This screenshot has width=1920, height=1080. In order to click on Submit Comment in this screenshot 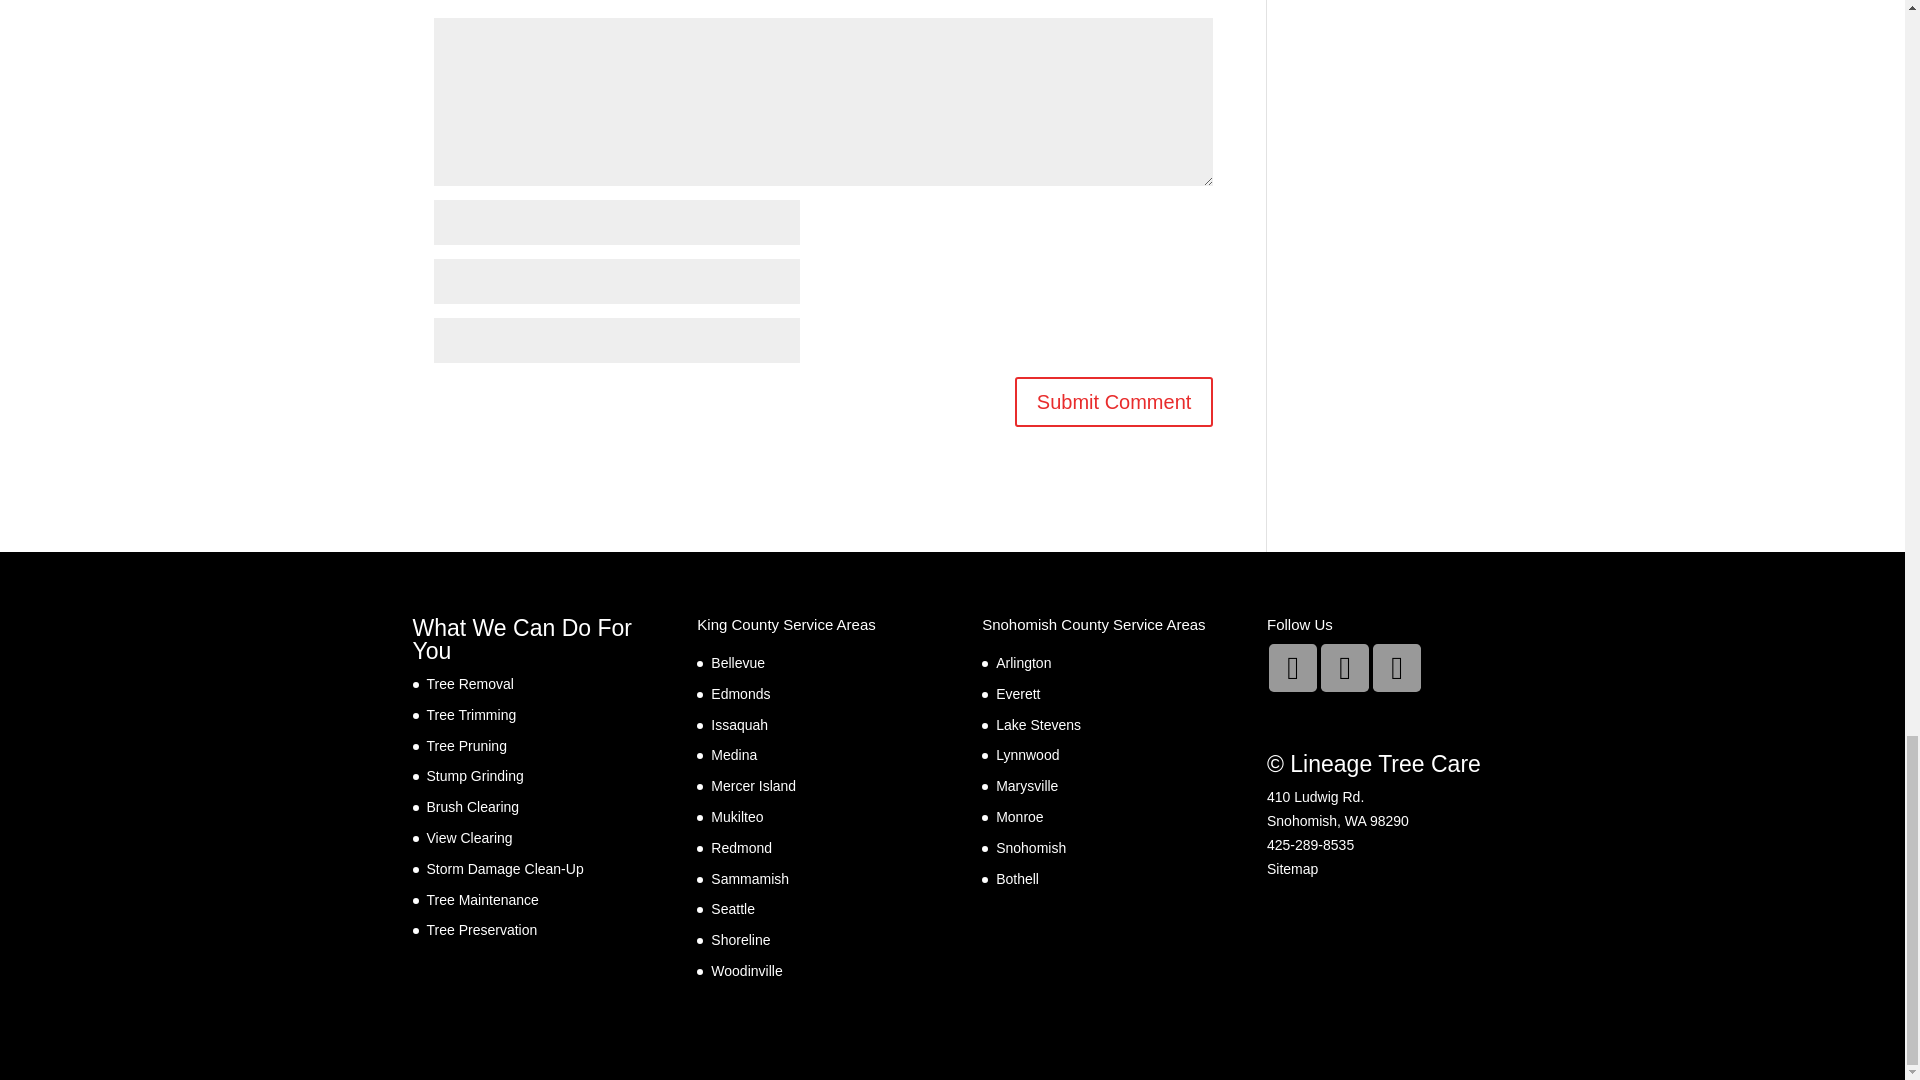, I will do `click(1114, 401)`.